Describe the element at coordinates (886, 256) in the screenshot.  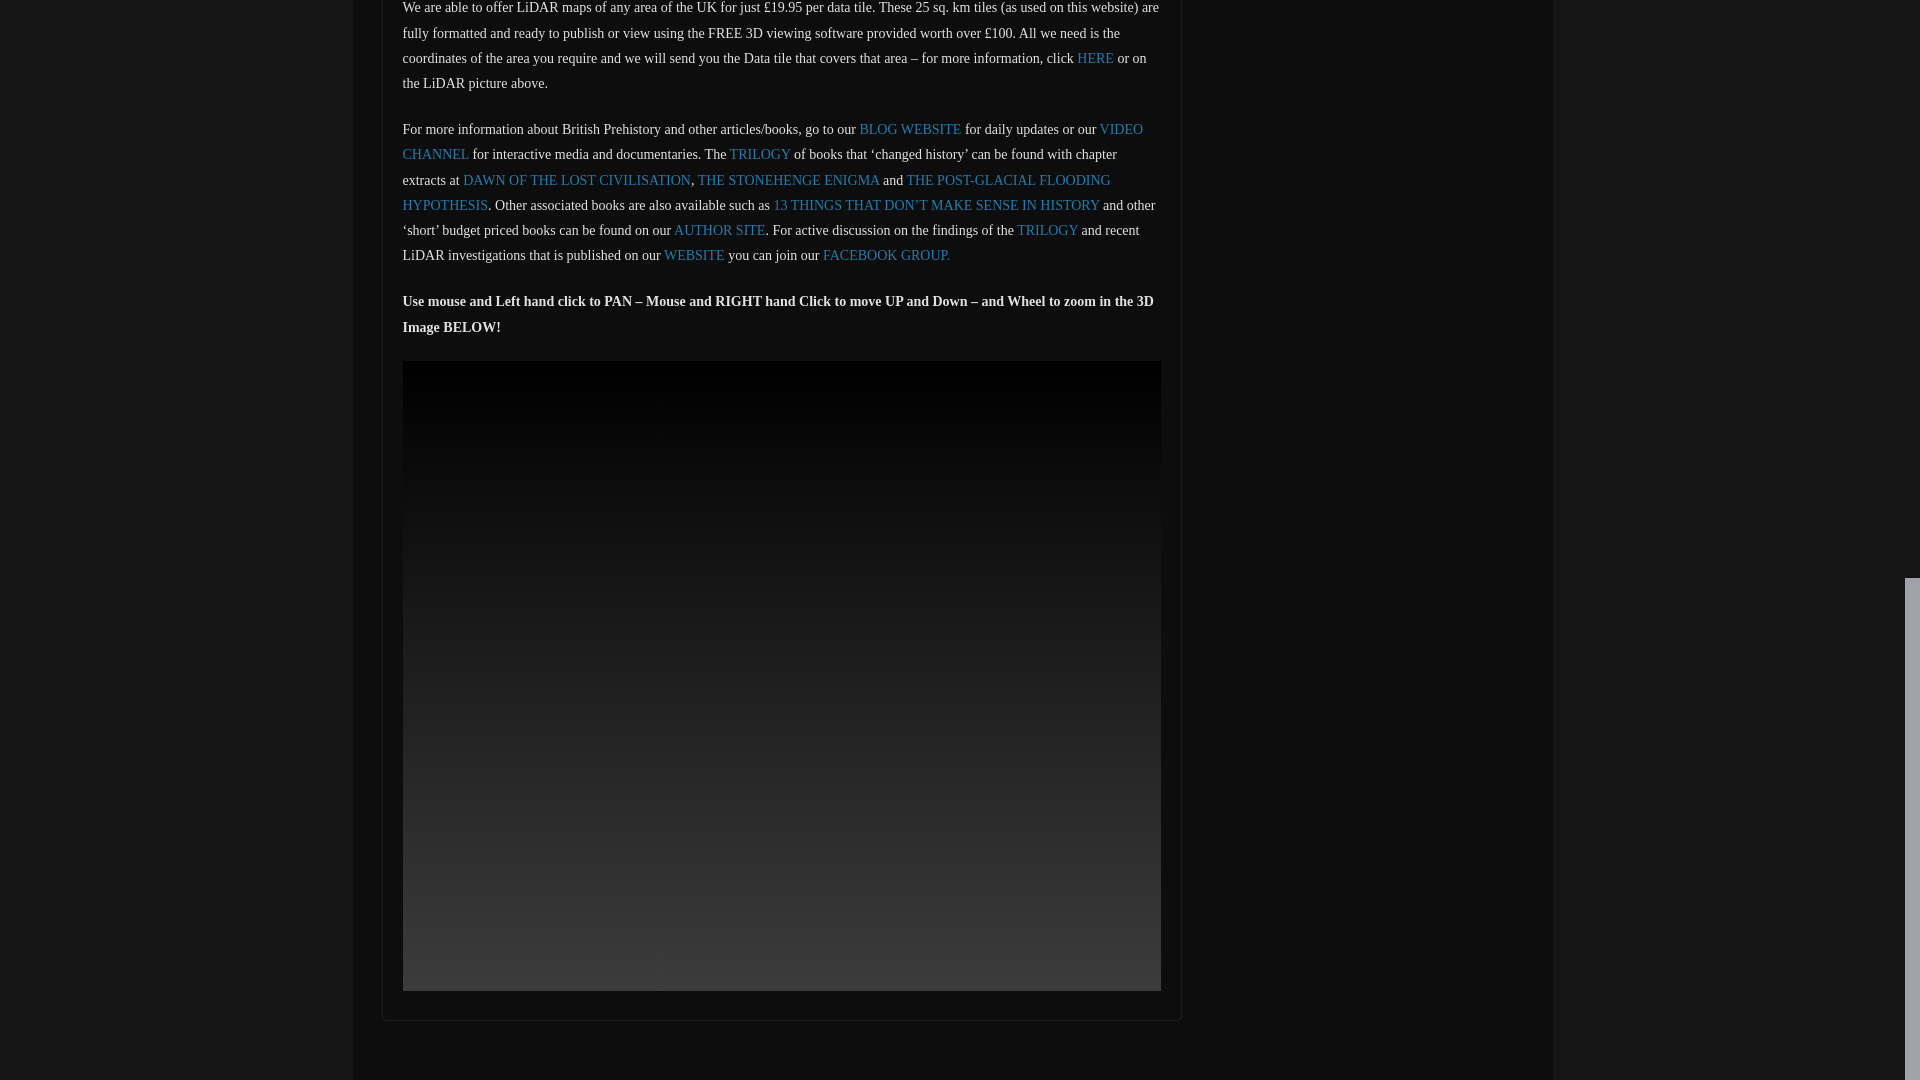
I see `FACEBOOK GROUP.` at that location.